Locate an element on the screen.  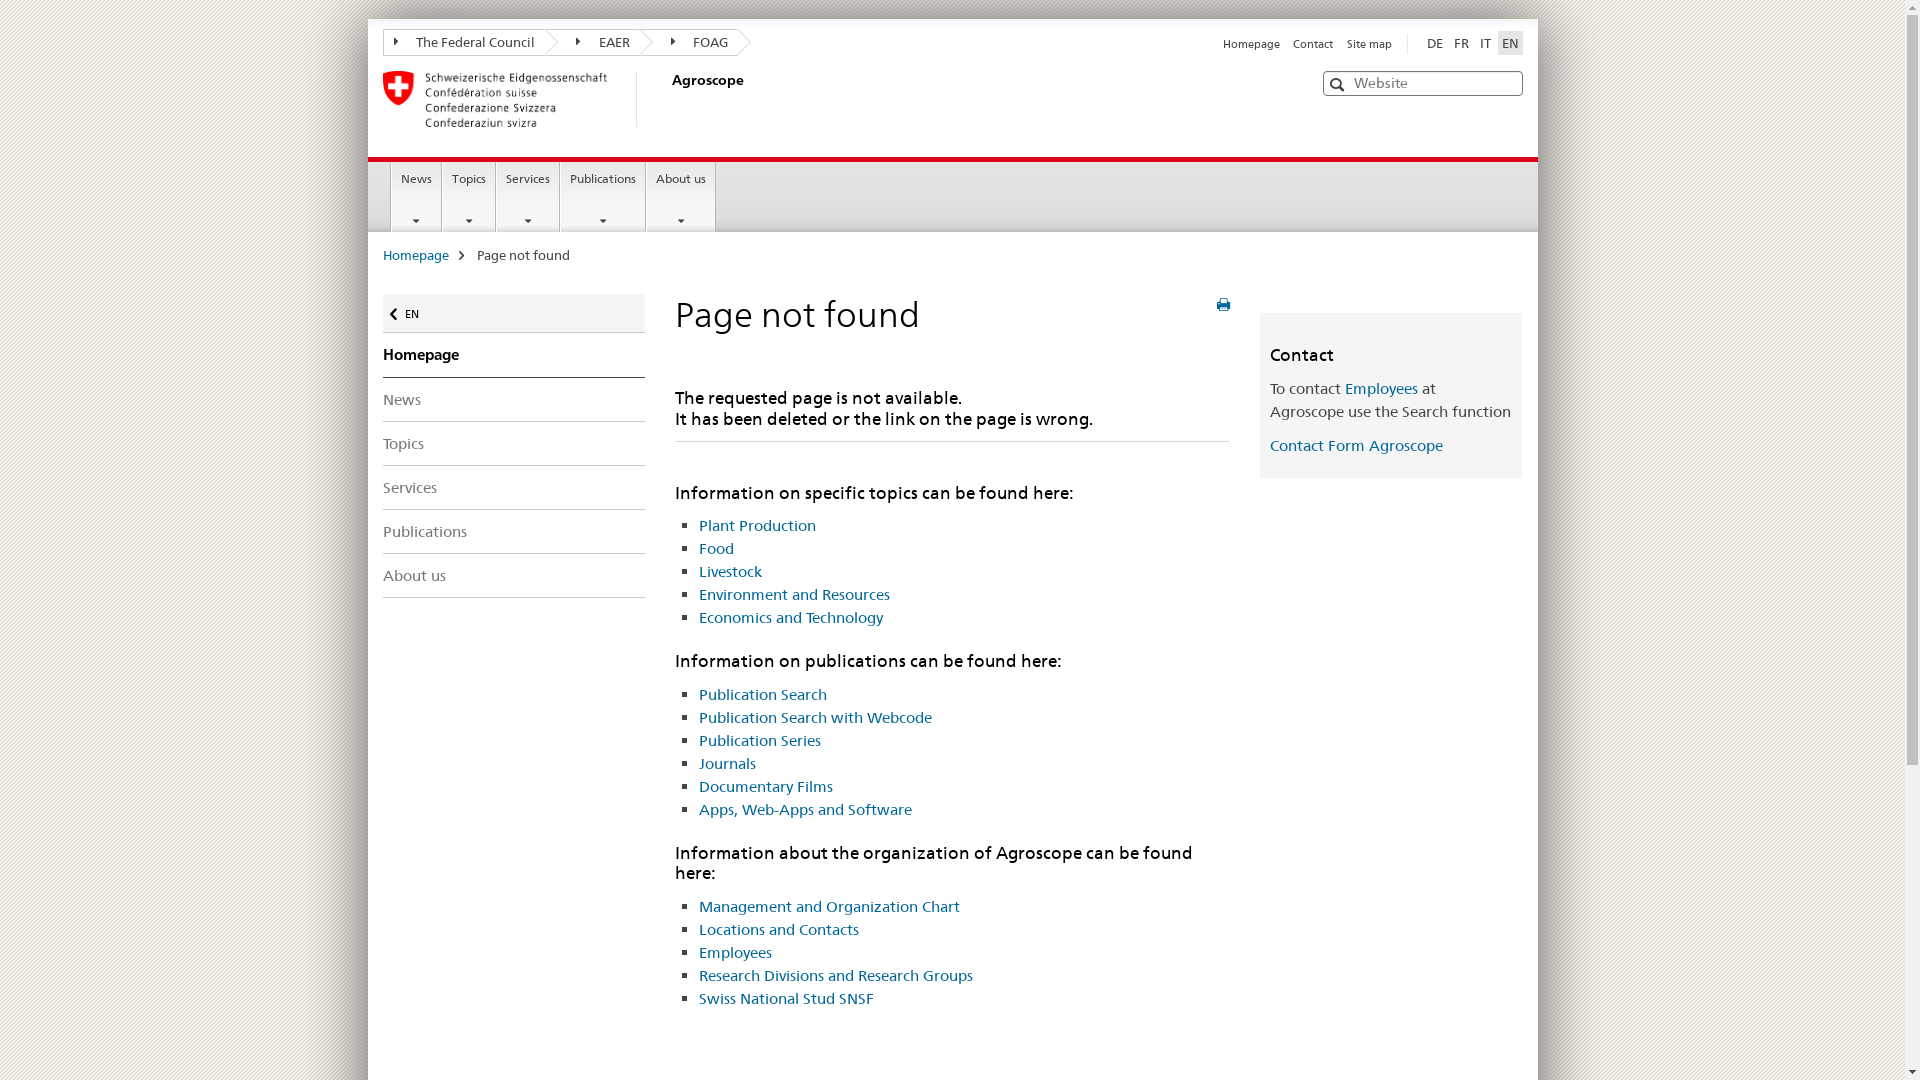
Topics is located at coordinates (514, 444).